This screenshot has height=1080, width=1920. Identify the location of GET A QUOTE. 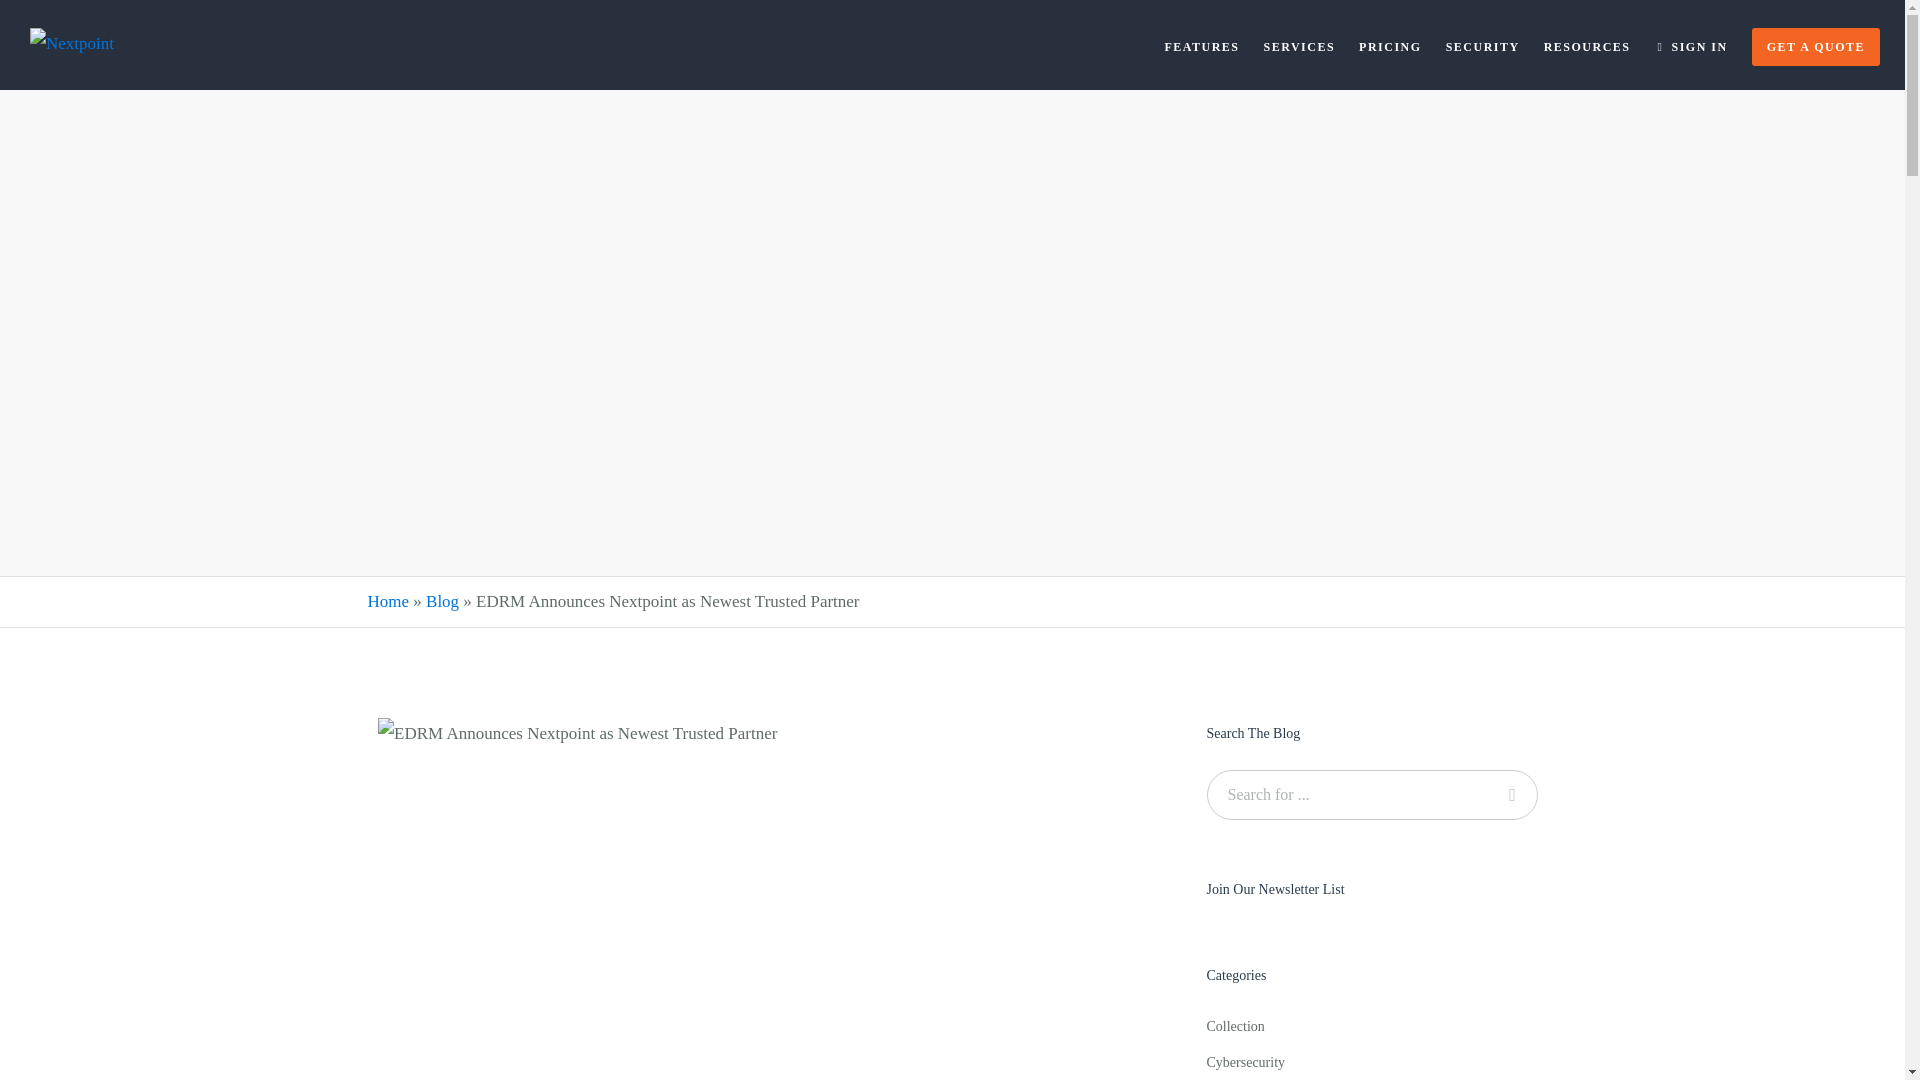
(1804, 44).